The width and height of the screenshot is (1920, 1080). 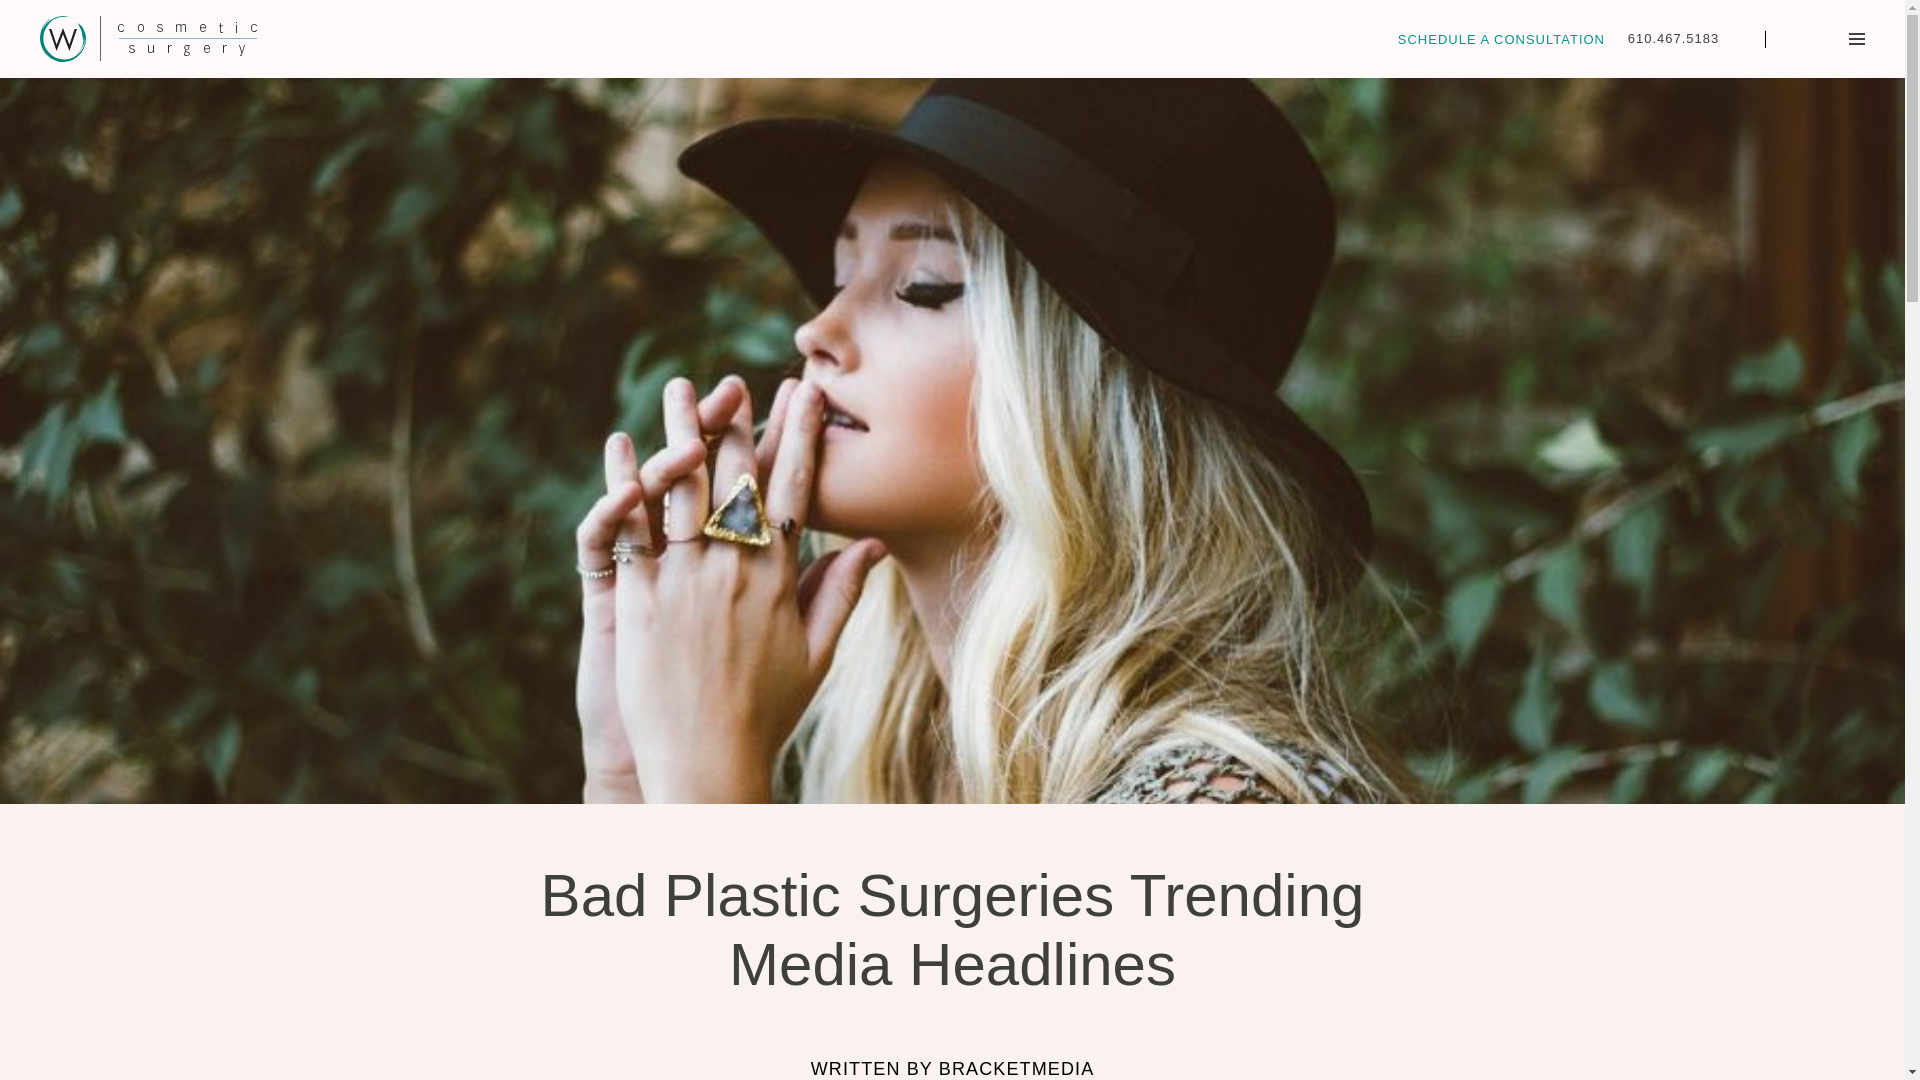 What do you see at coordinates (1856, 38) in the screenshot?
I see `Open Menu` at bounding box center [1856, 38].